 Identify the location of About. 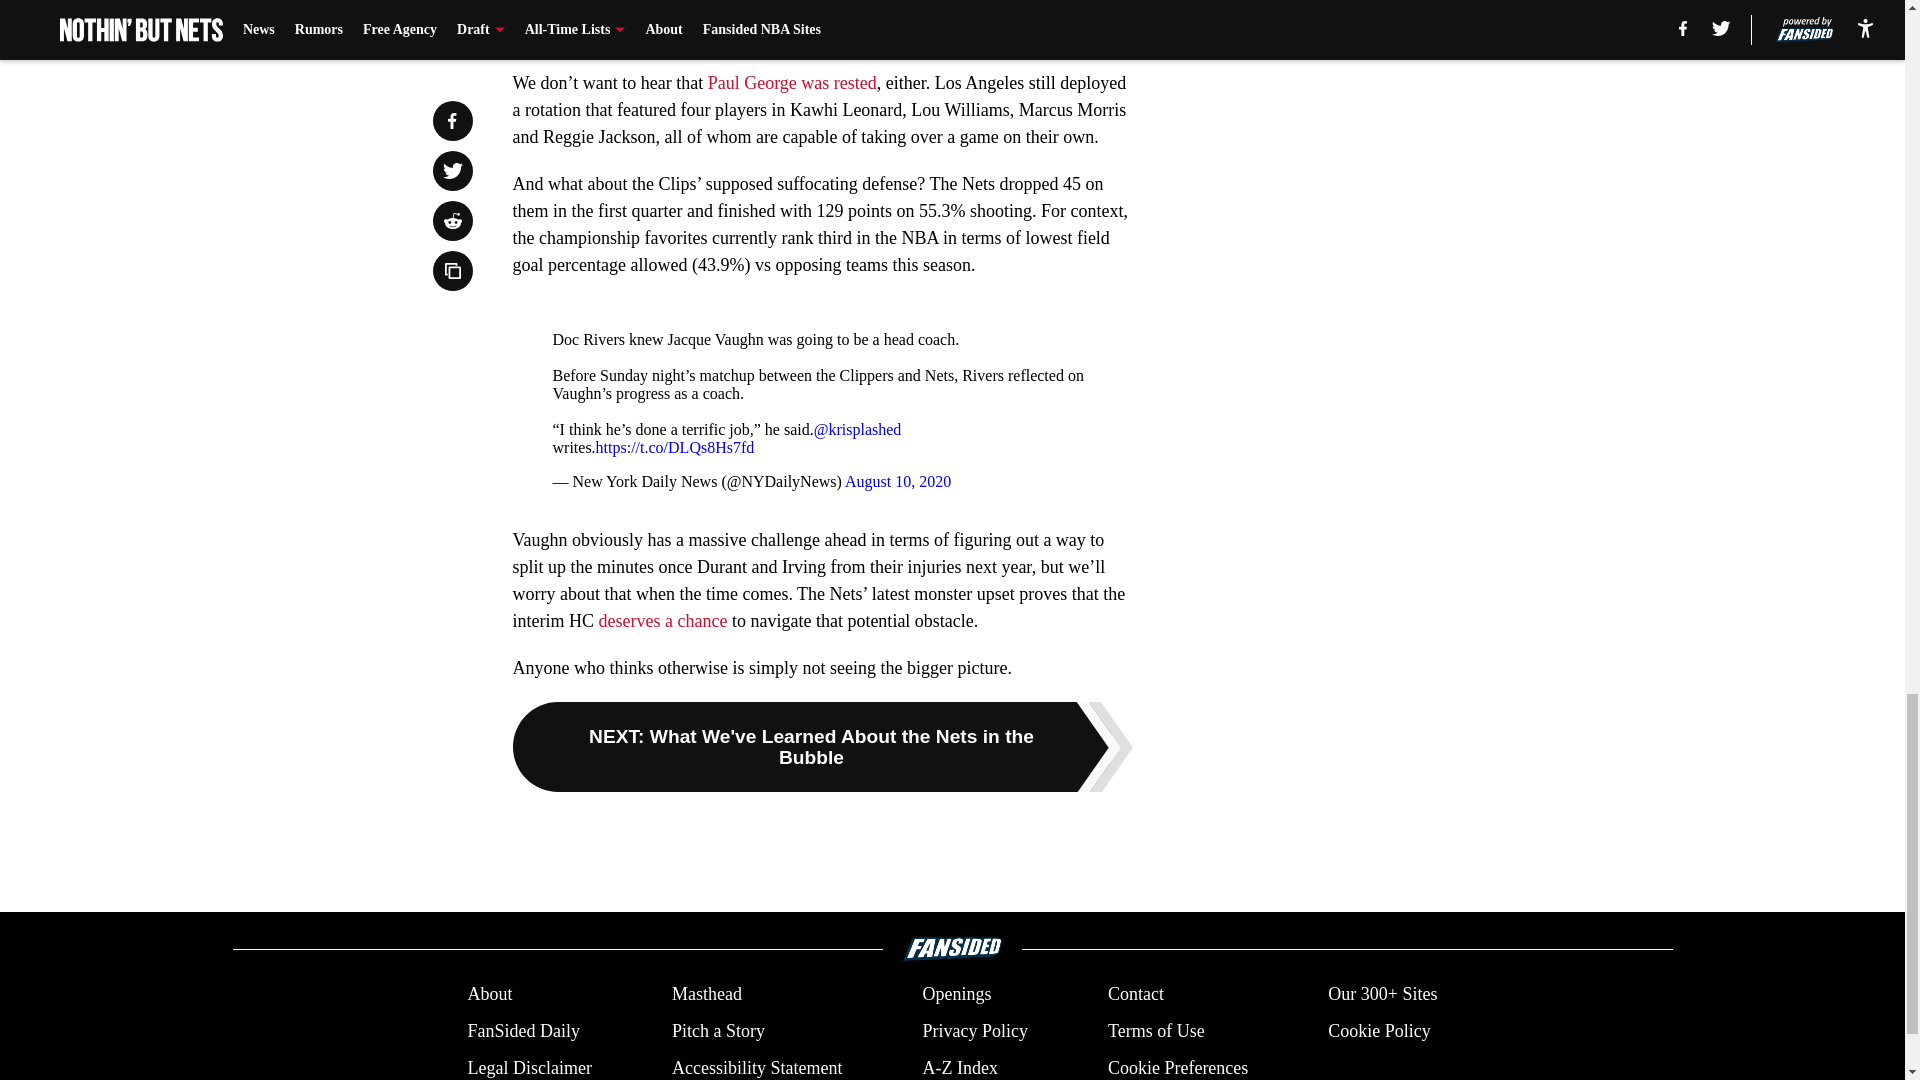
(489, 994).